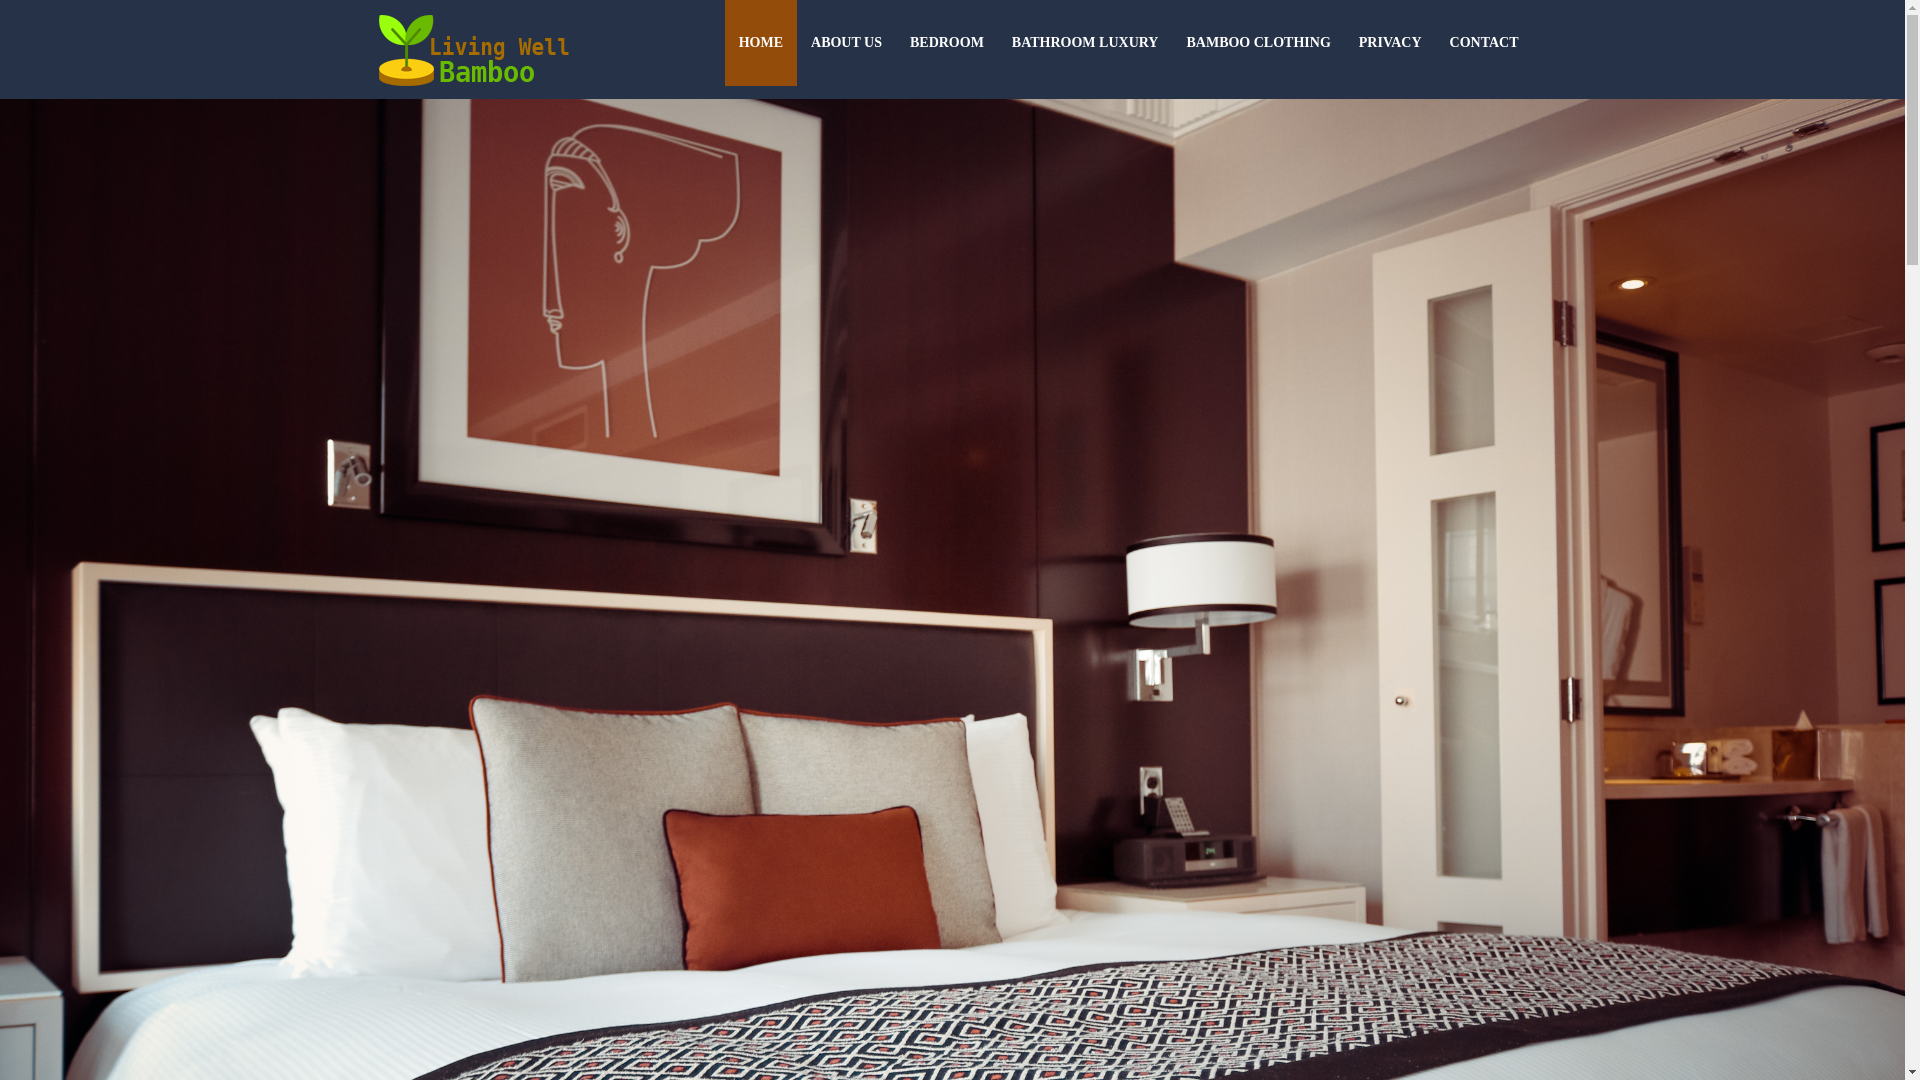 The height and width of the screenshot is (1080, 1920). Describe the element at coordinates (760, 43) in the screenshot. I see `HOME` at that location.